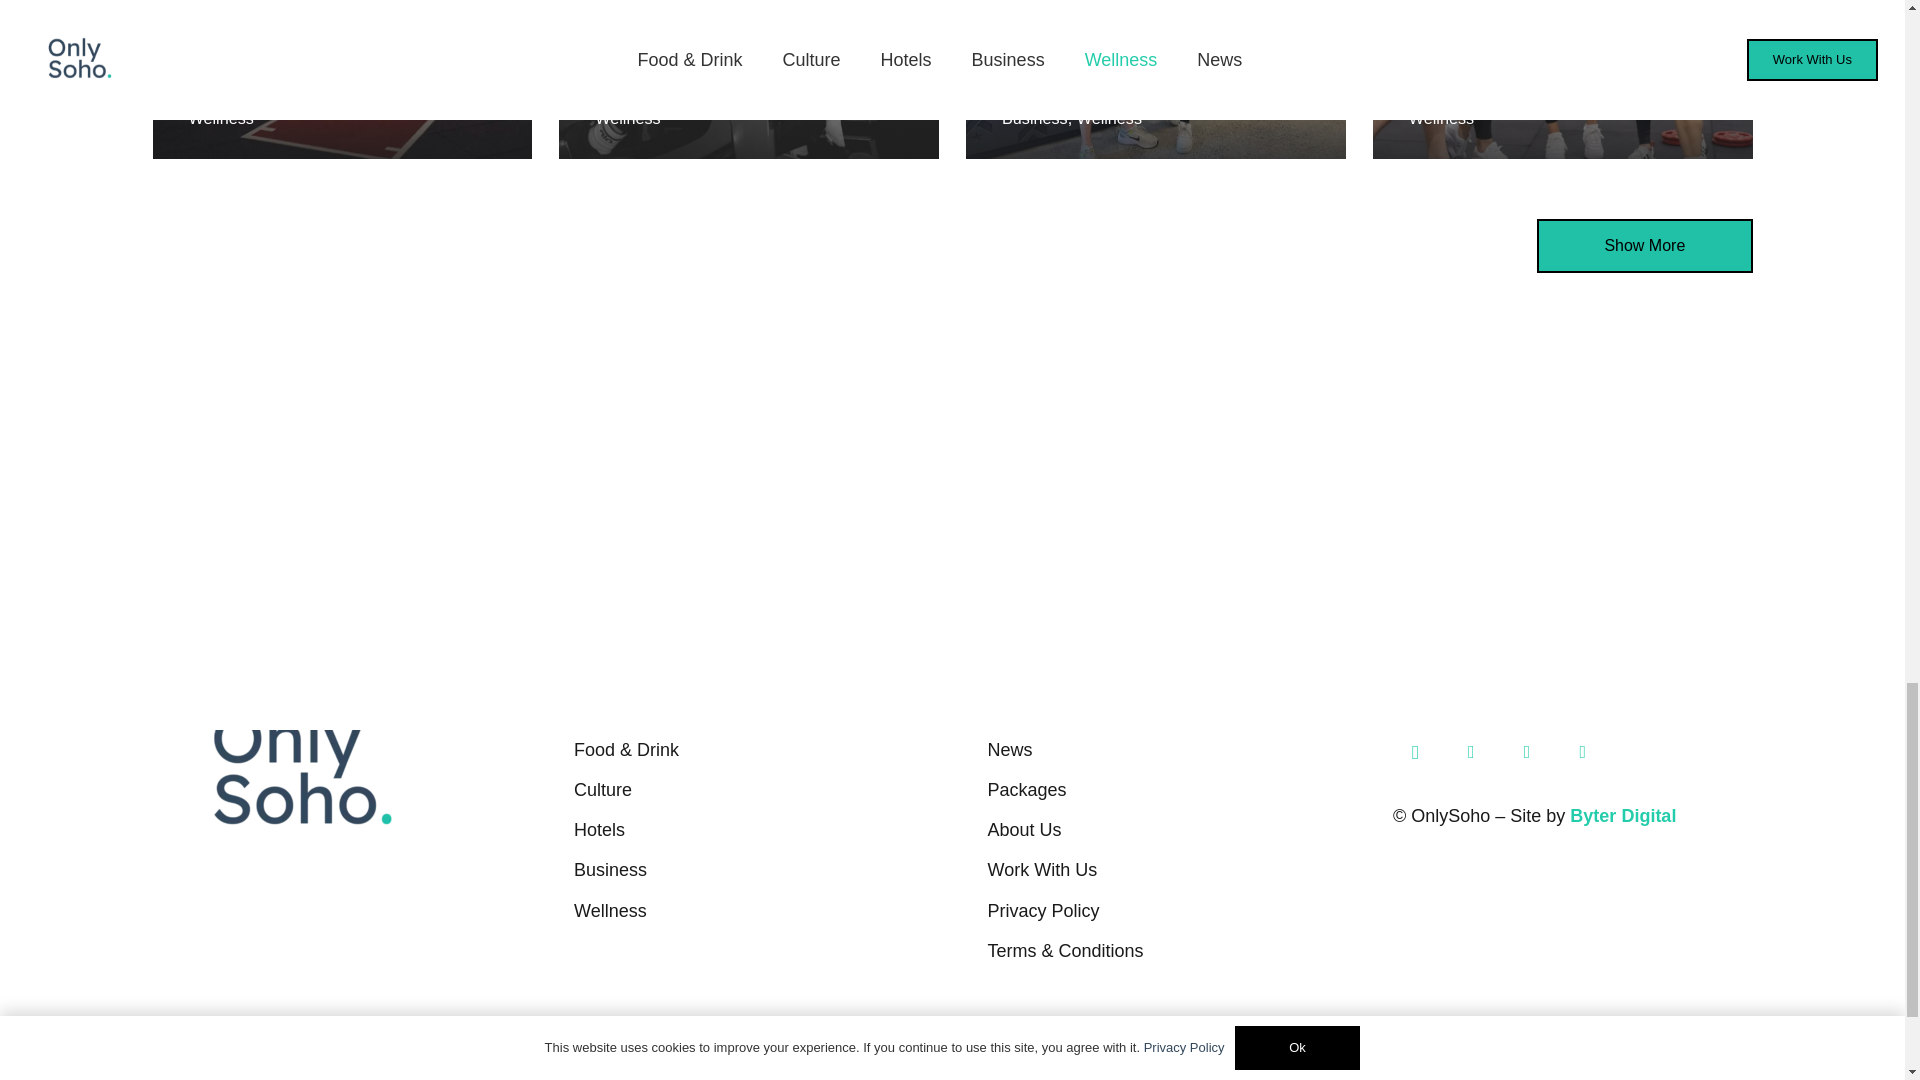  I want to click on Wellness, so click(628, 118).